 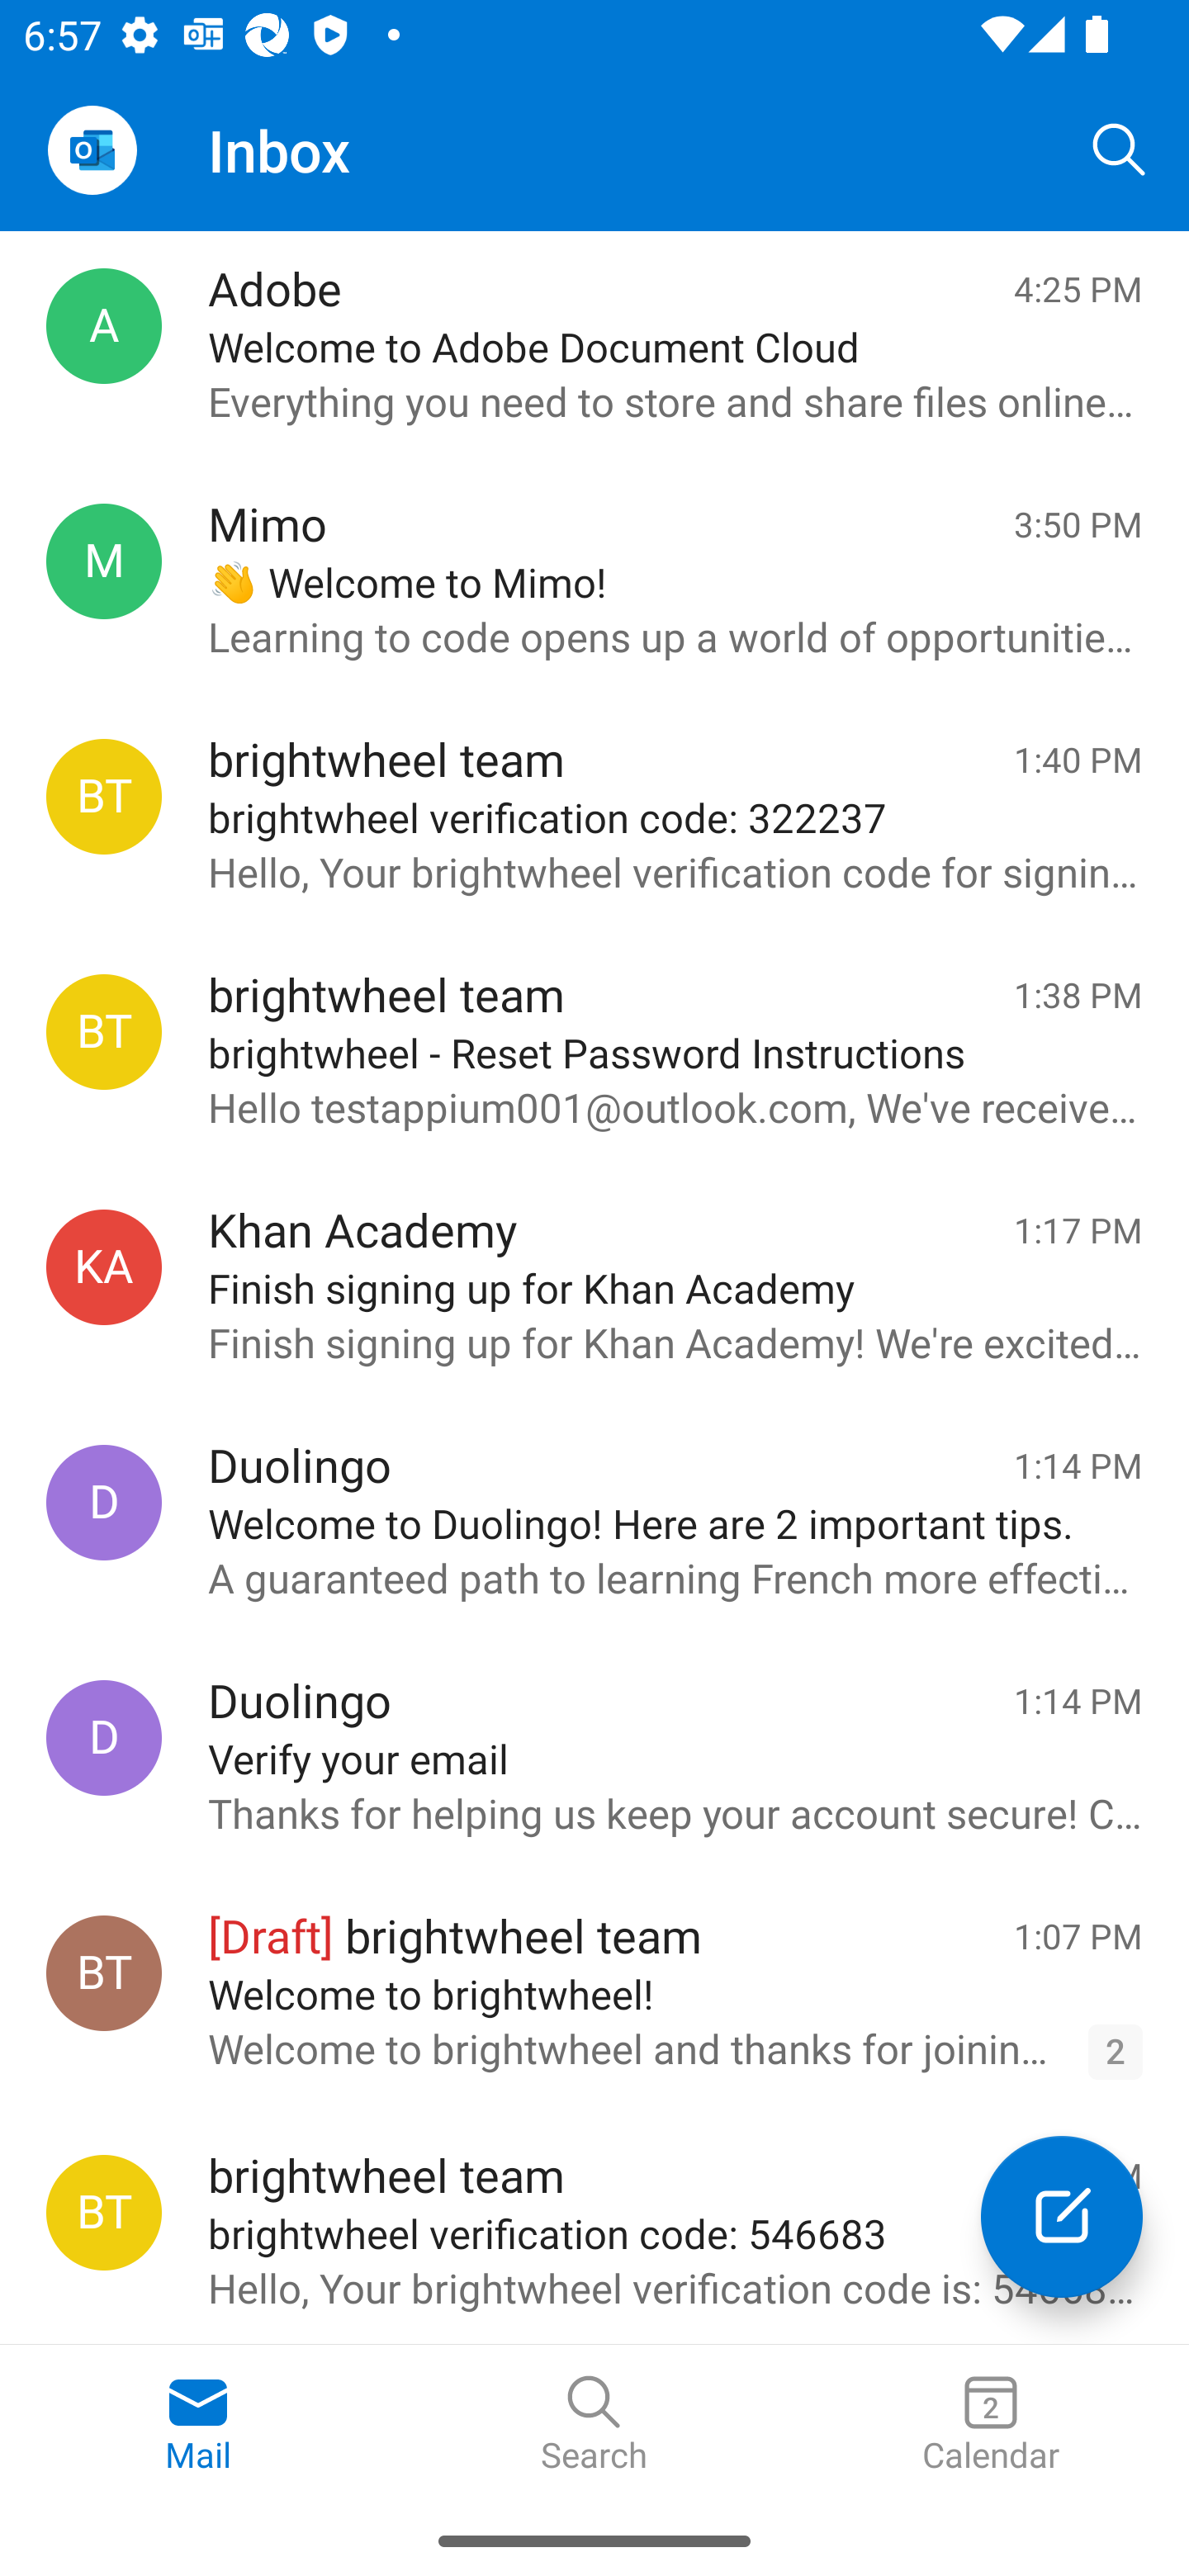 What do you see at coordinates (104, 561) in the screenshot?
I see `Mimo, support@getmimo.com` at bounding box center [104, 561].